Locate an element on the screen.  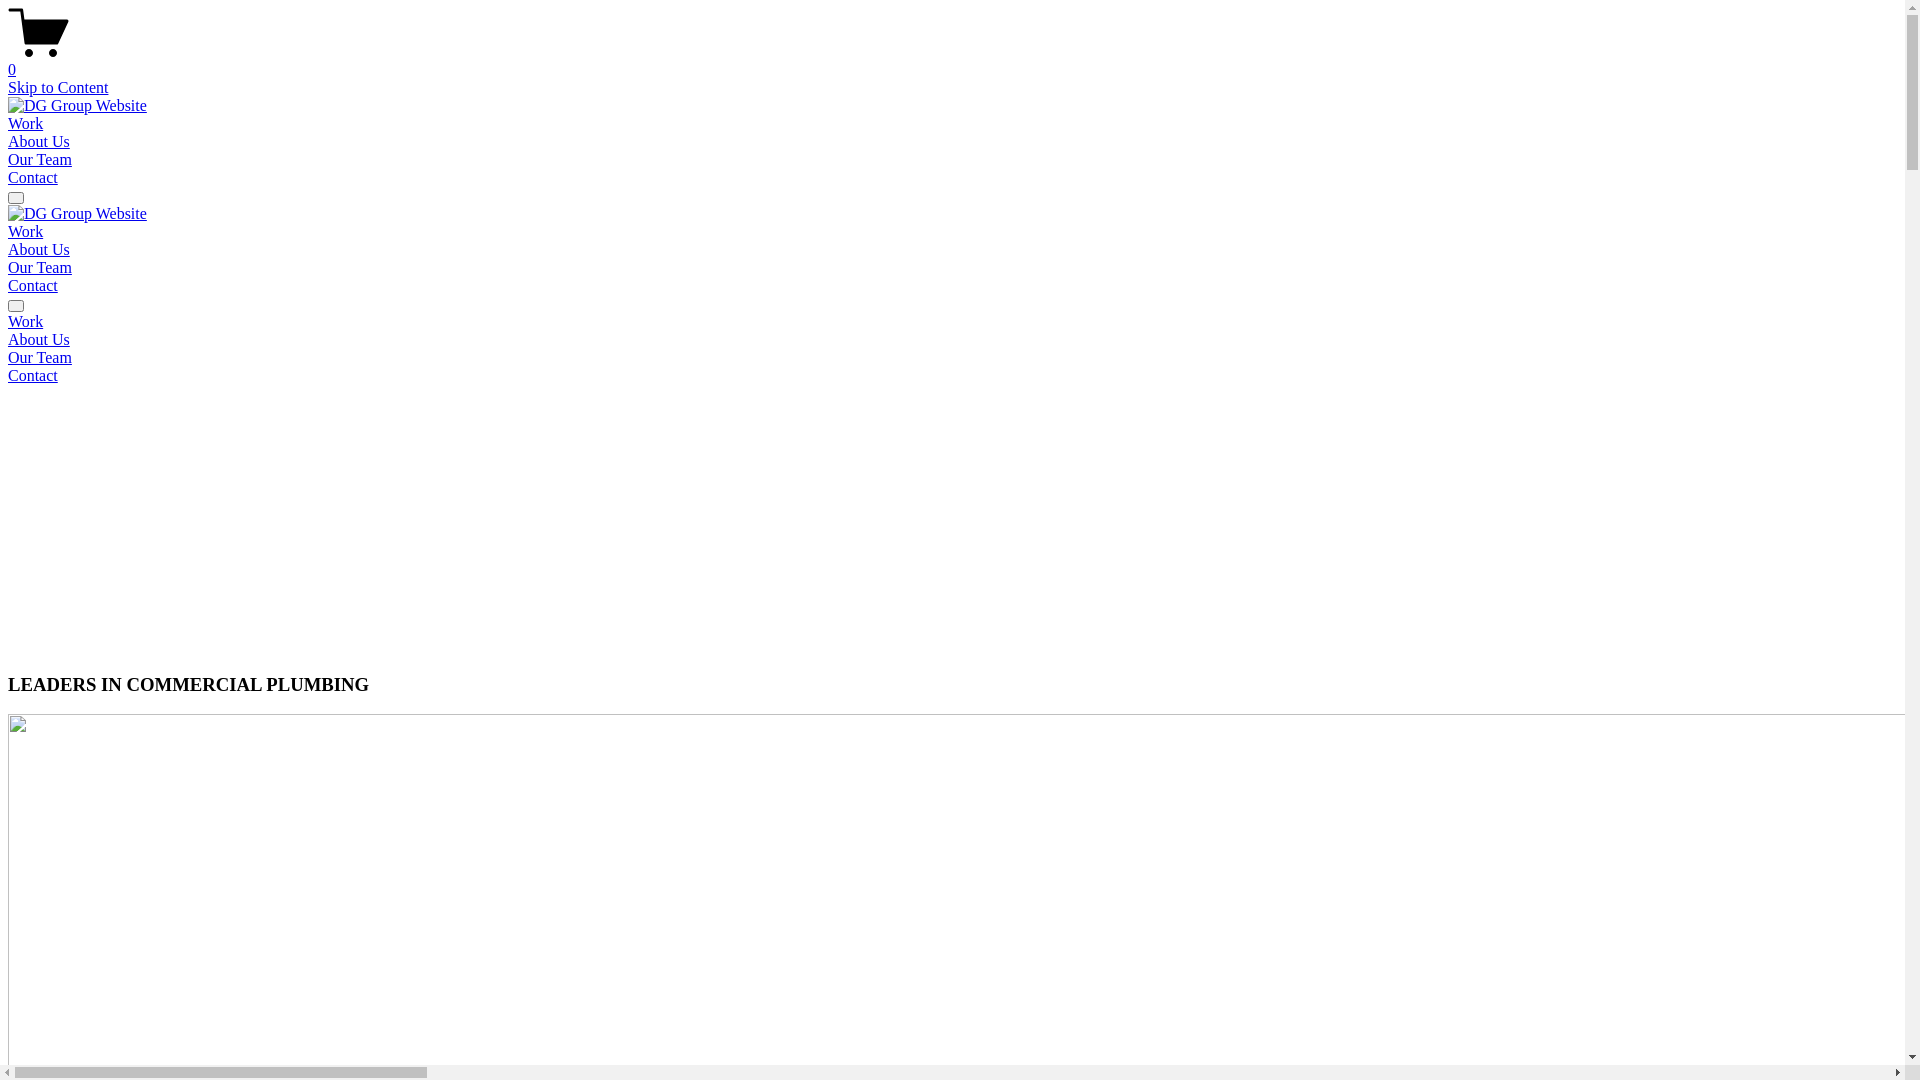
Our Team is located at coordinates (40, 268).